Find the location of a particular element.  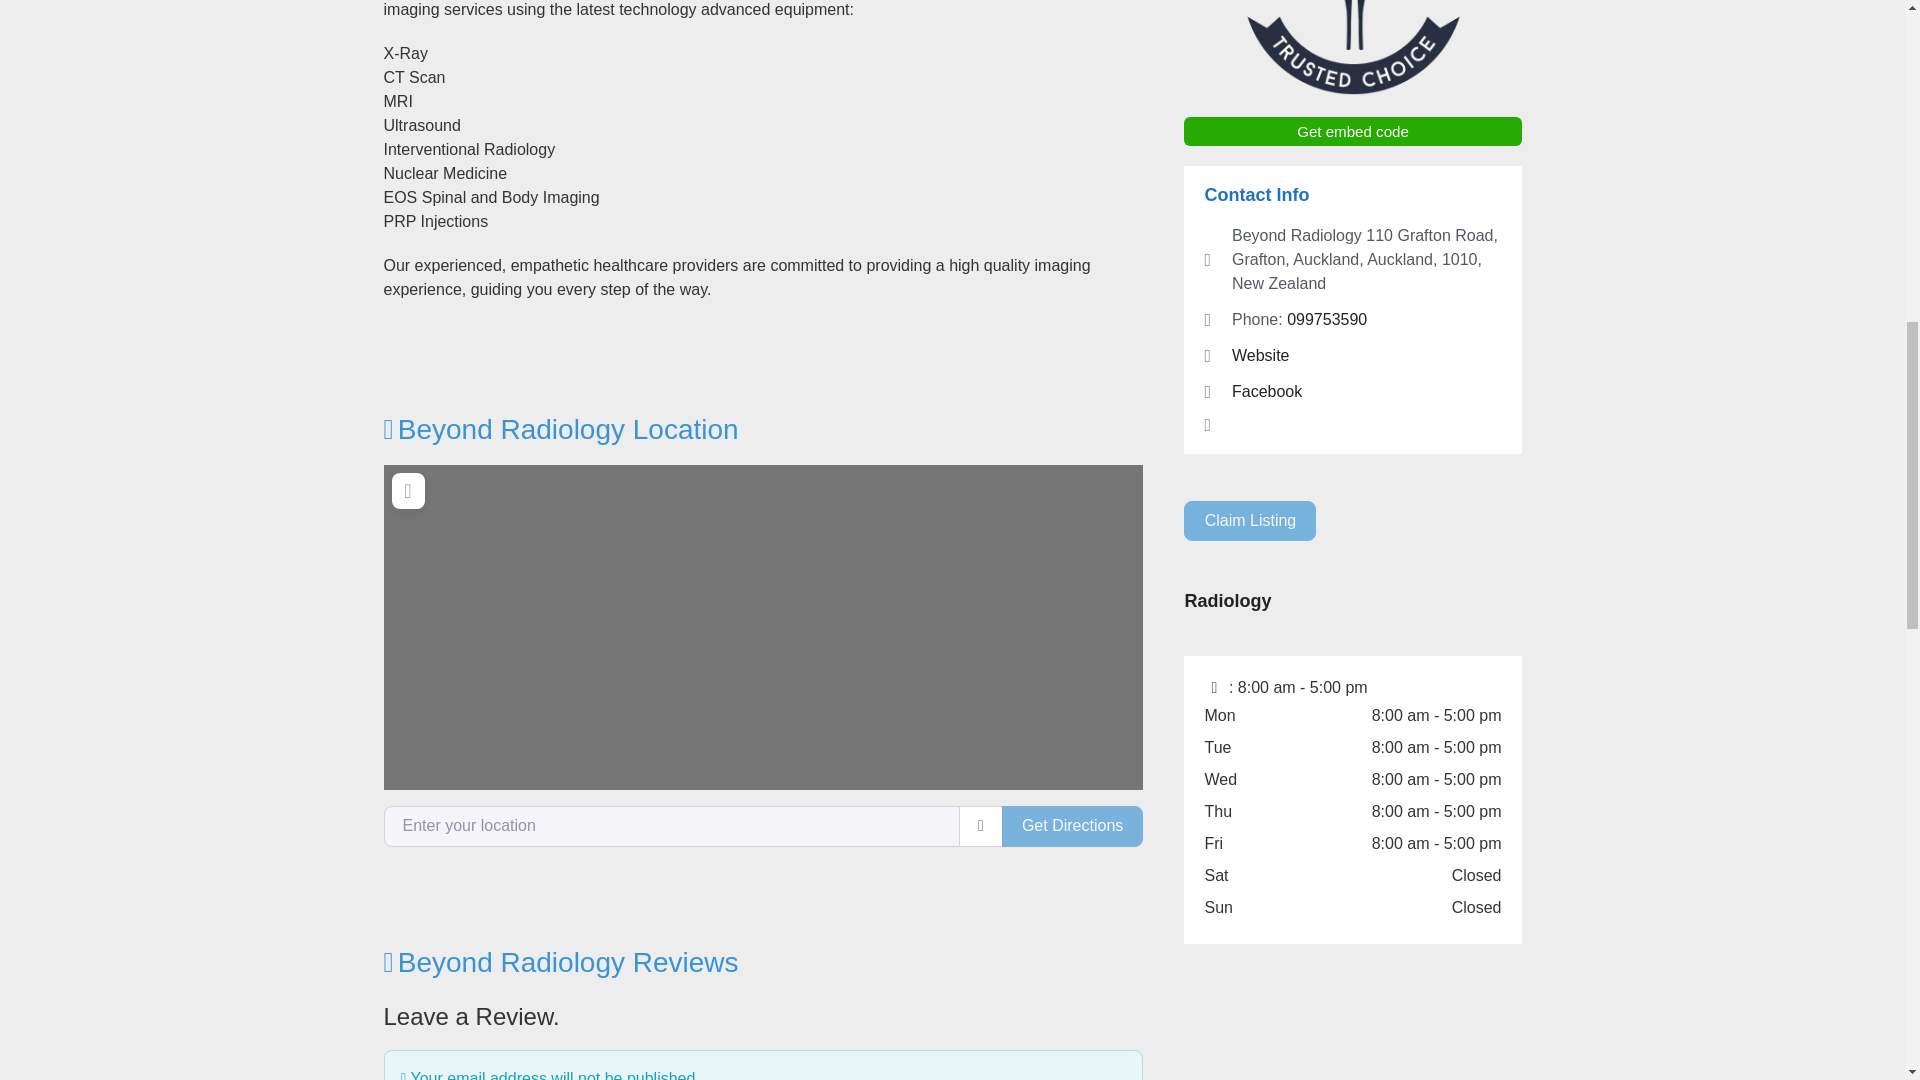

Expand opening hours is located at coordinates (1302, 687).